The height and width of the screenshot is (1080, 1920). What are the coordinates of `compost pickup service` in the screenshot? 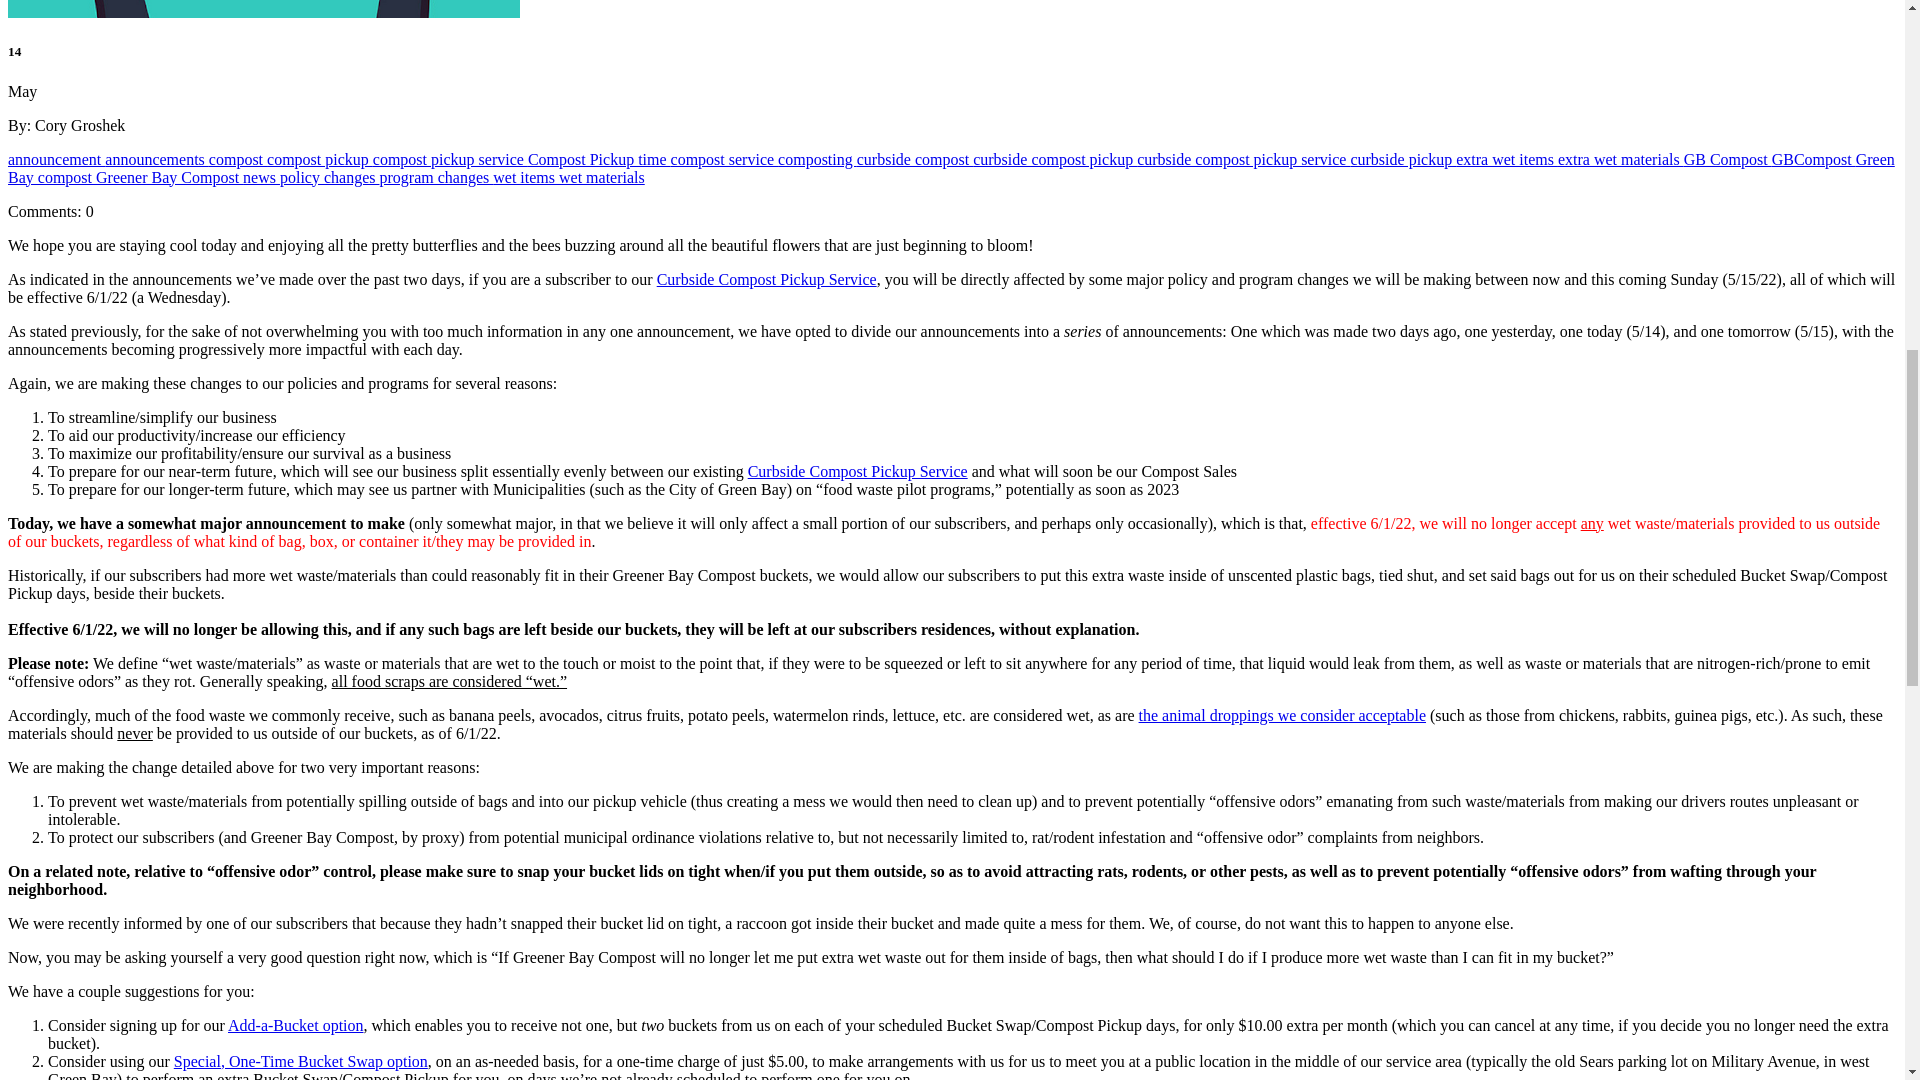 It's located at (450, 158).